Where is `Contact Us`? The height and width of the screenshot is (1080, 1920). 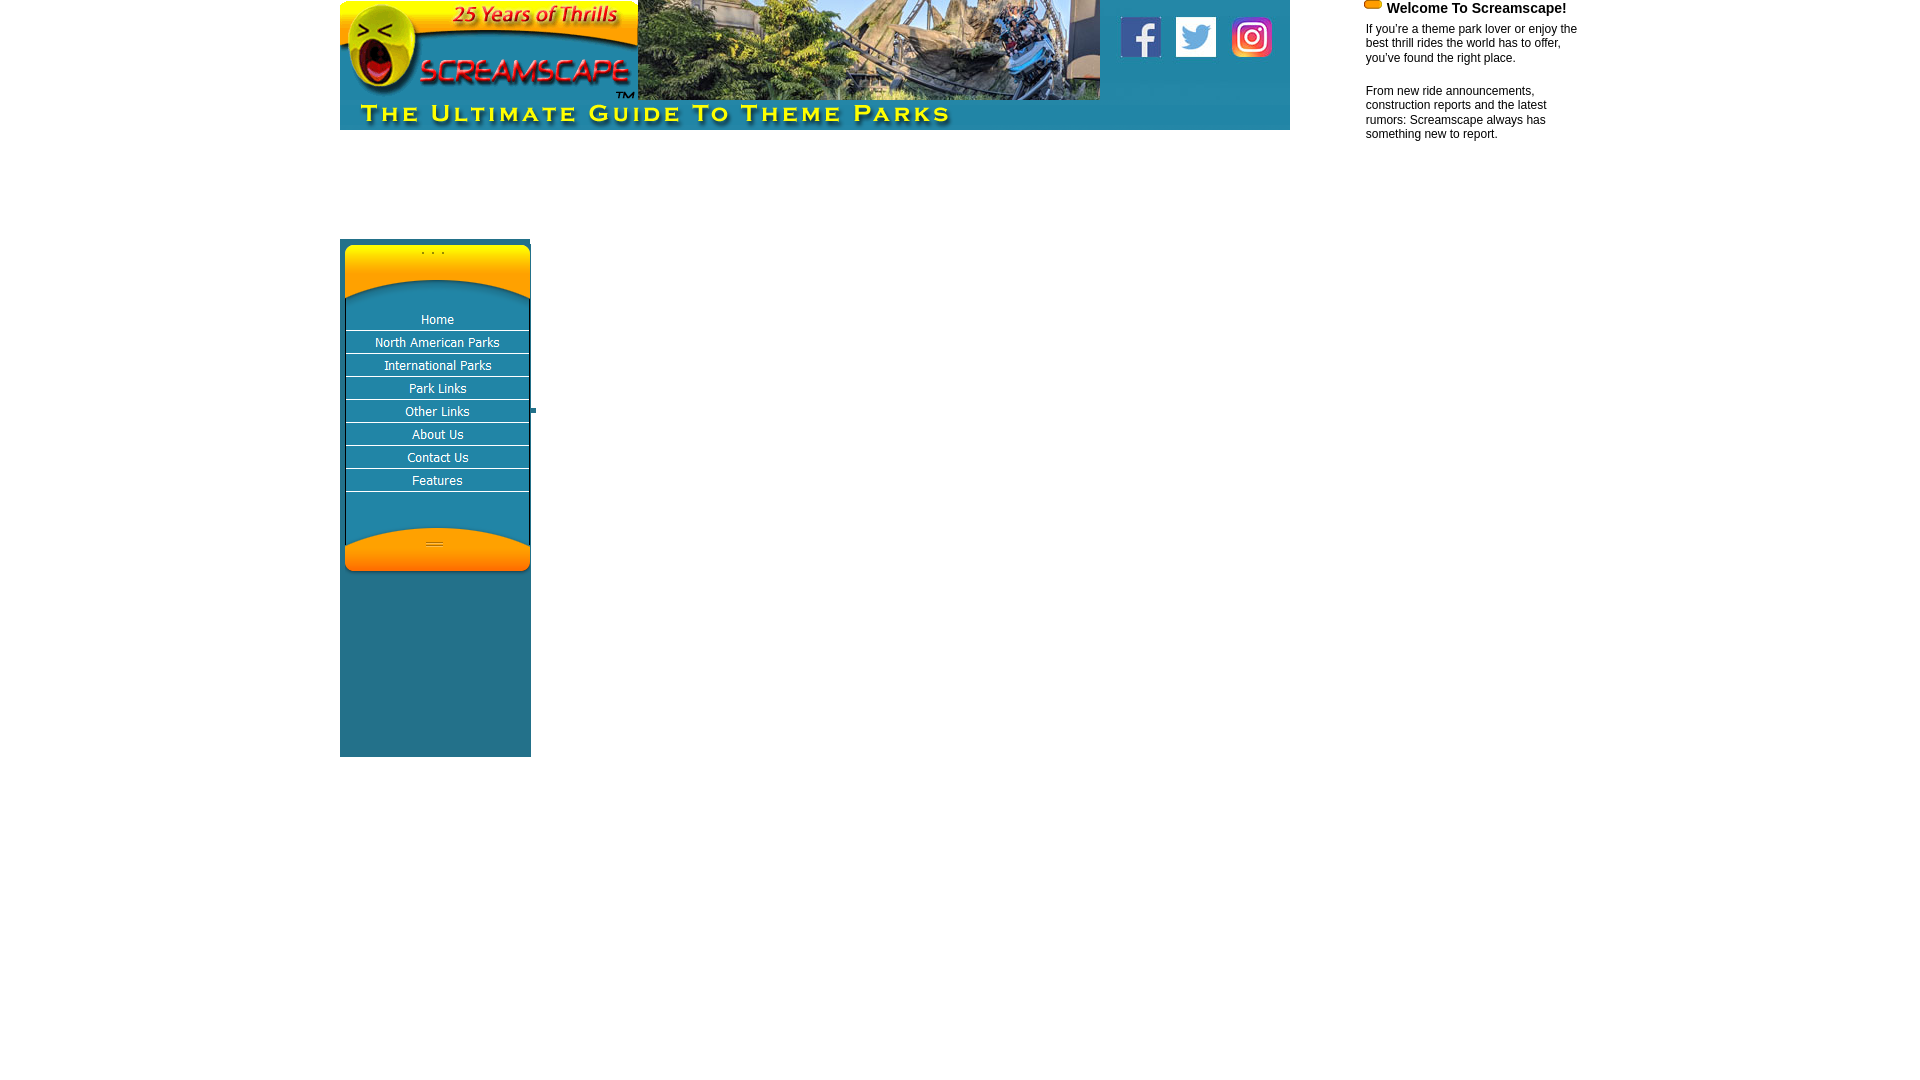 Contact Us is located at coordinates (437, 457).